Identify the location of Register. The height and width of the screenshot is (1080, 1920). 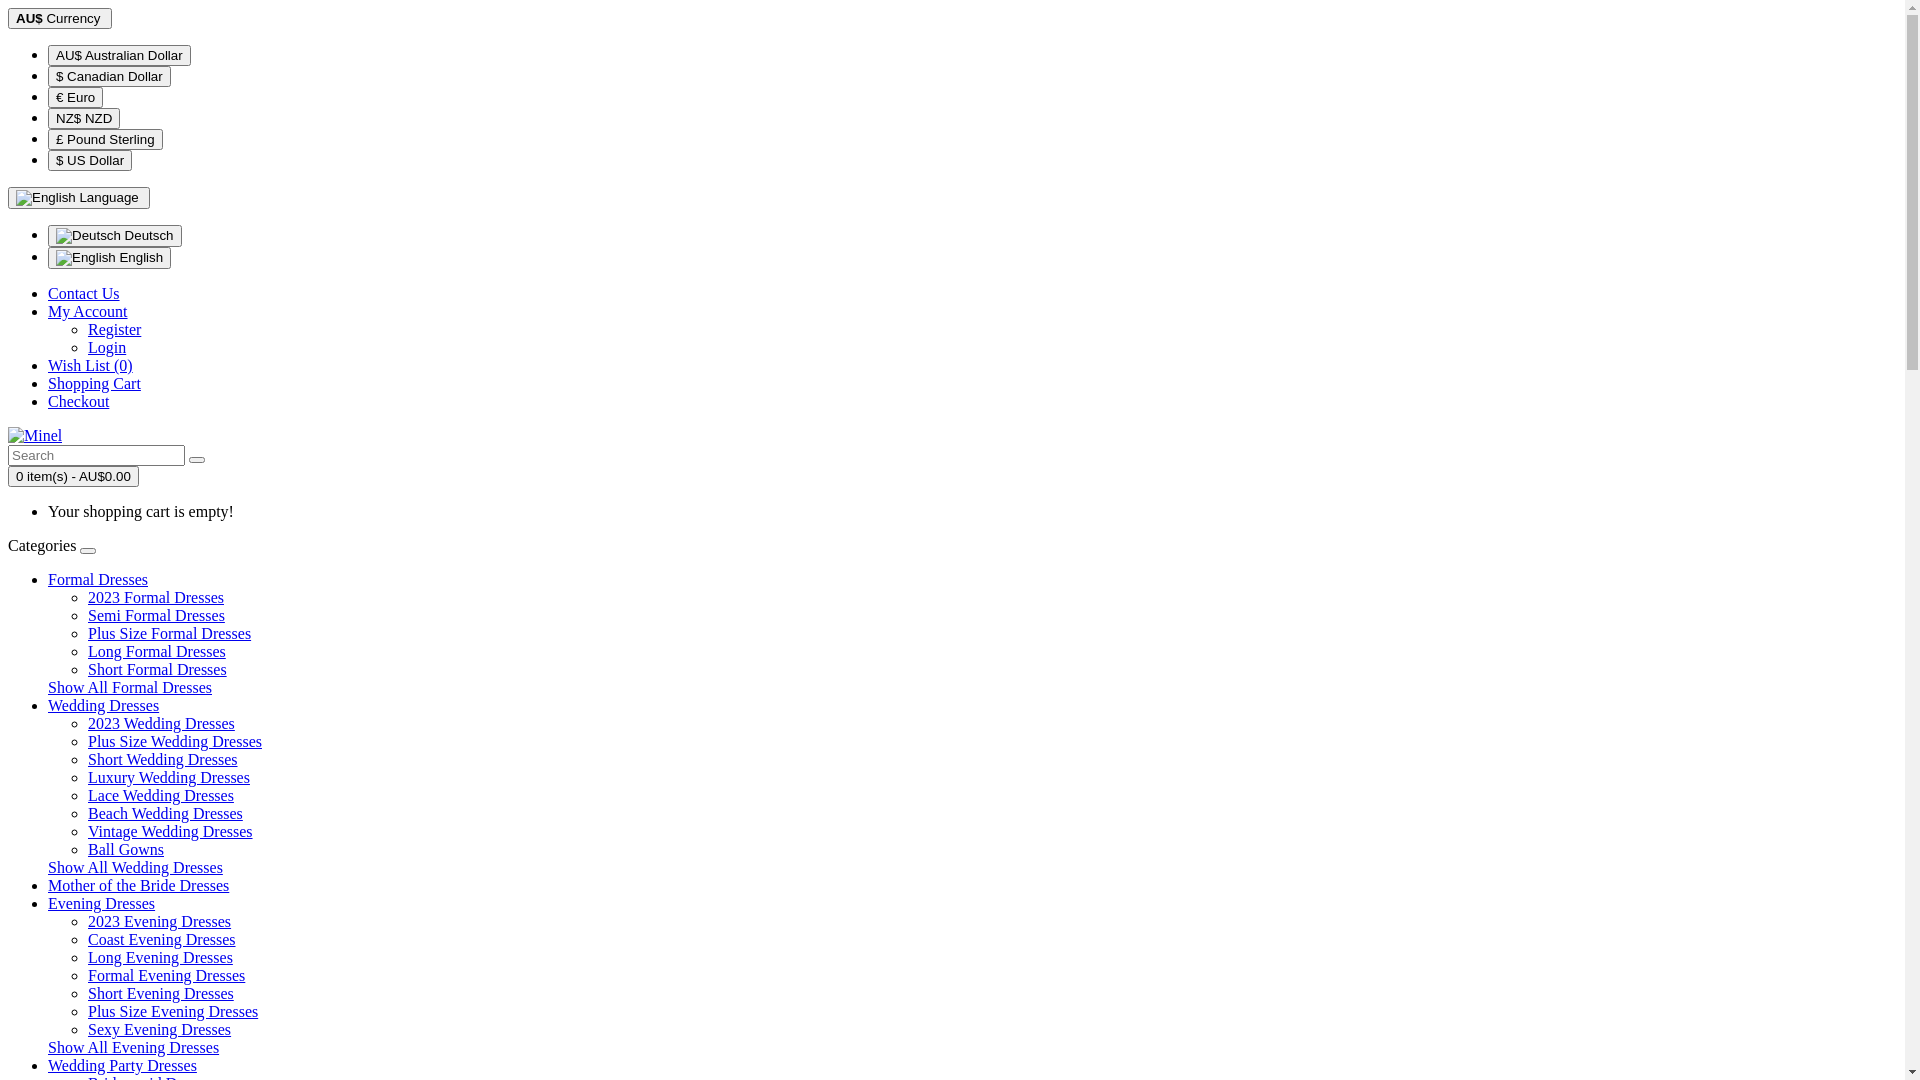
(114, 330).